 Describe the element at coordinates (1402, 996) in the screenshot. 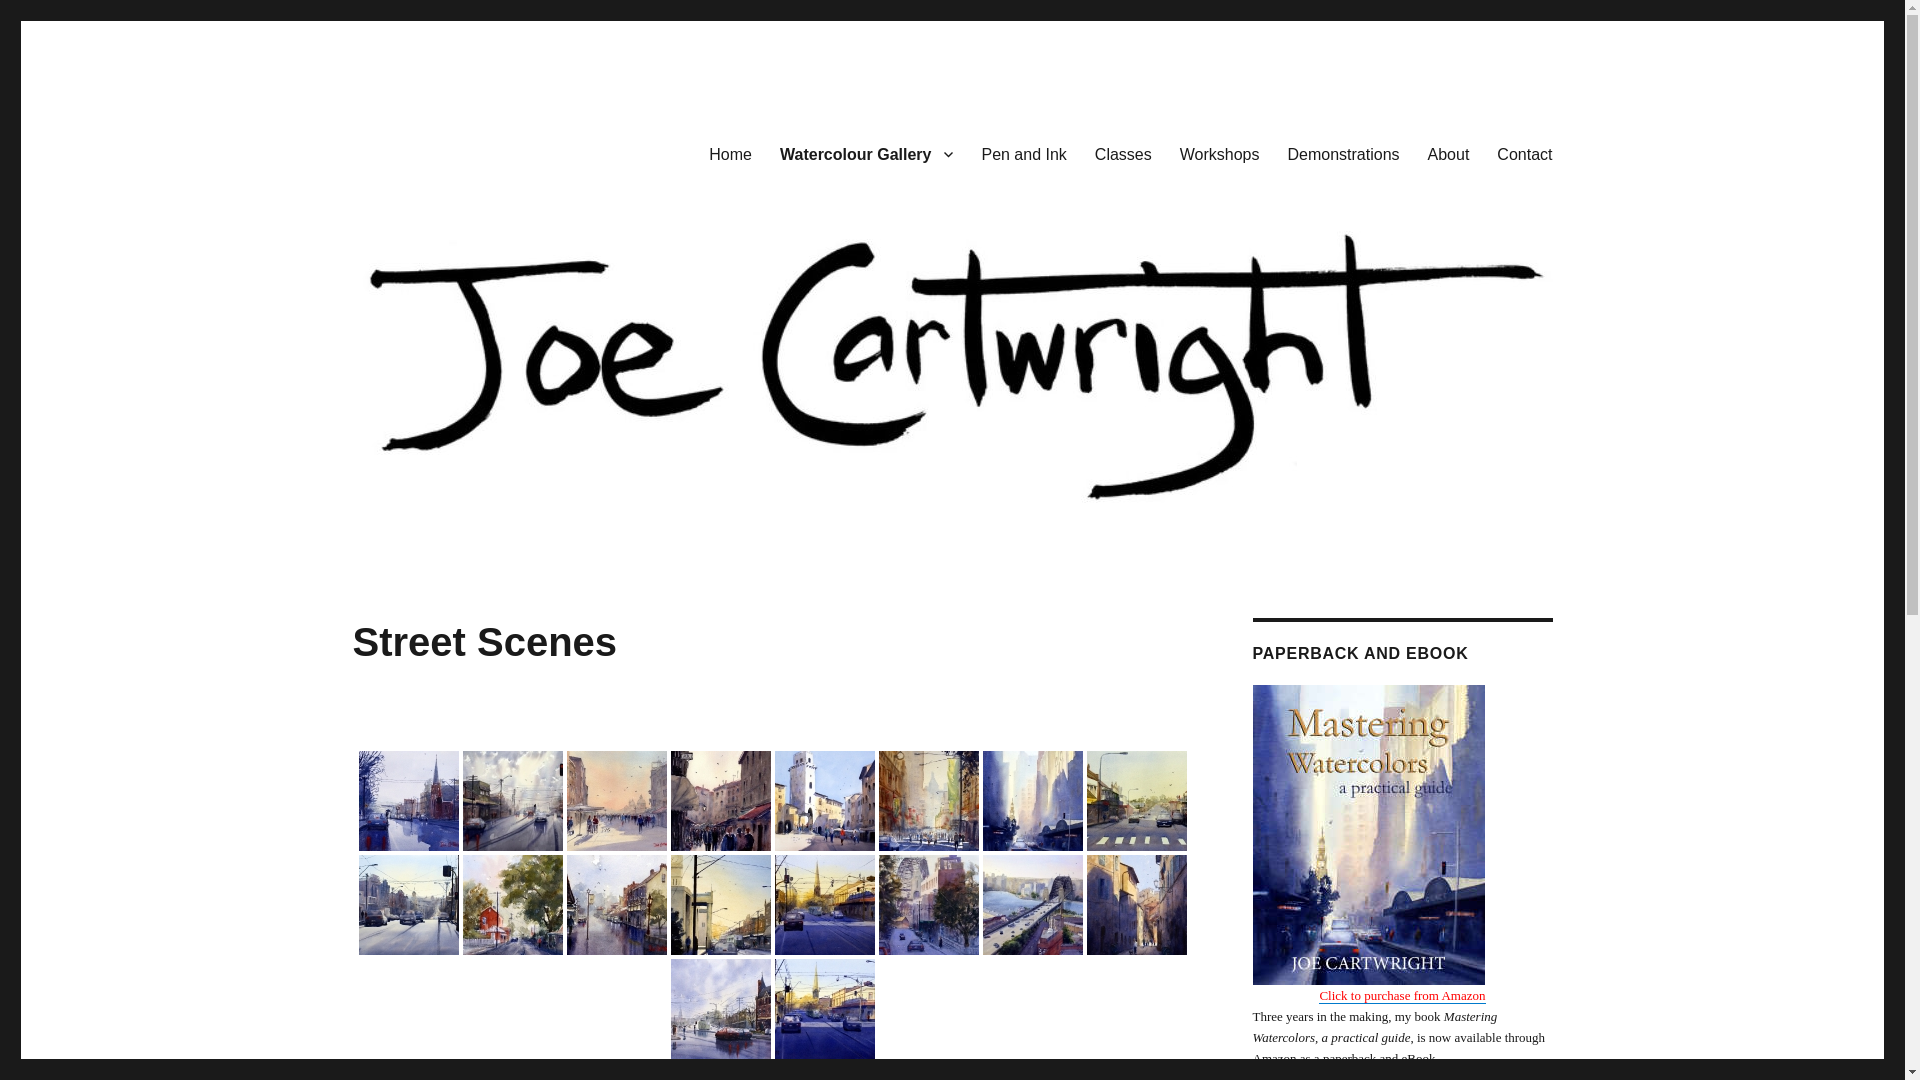

I see `Click to purchase from Amazon` at that location.